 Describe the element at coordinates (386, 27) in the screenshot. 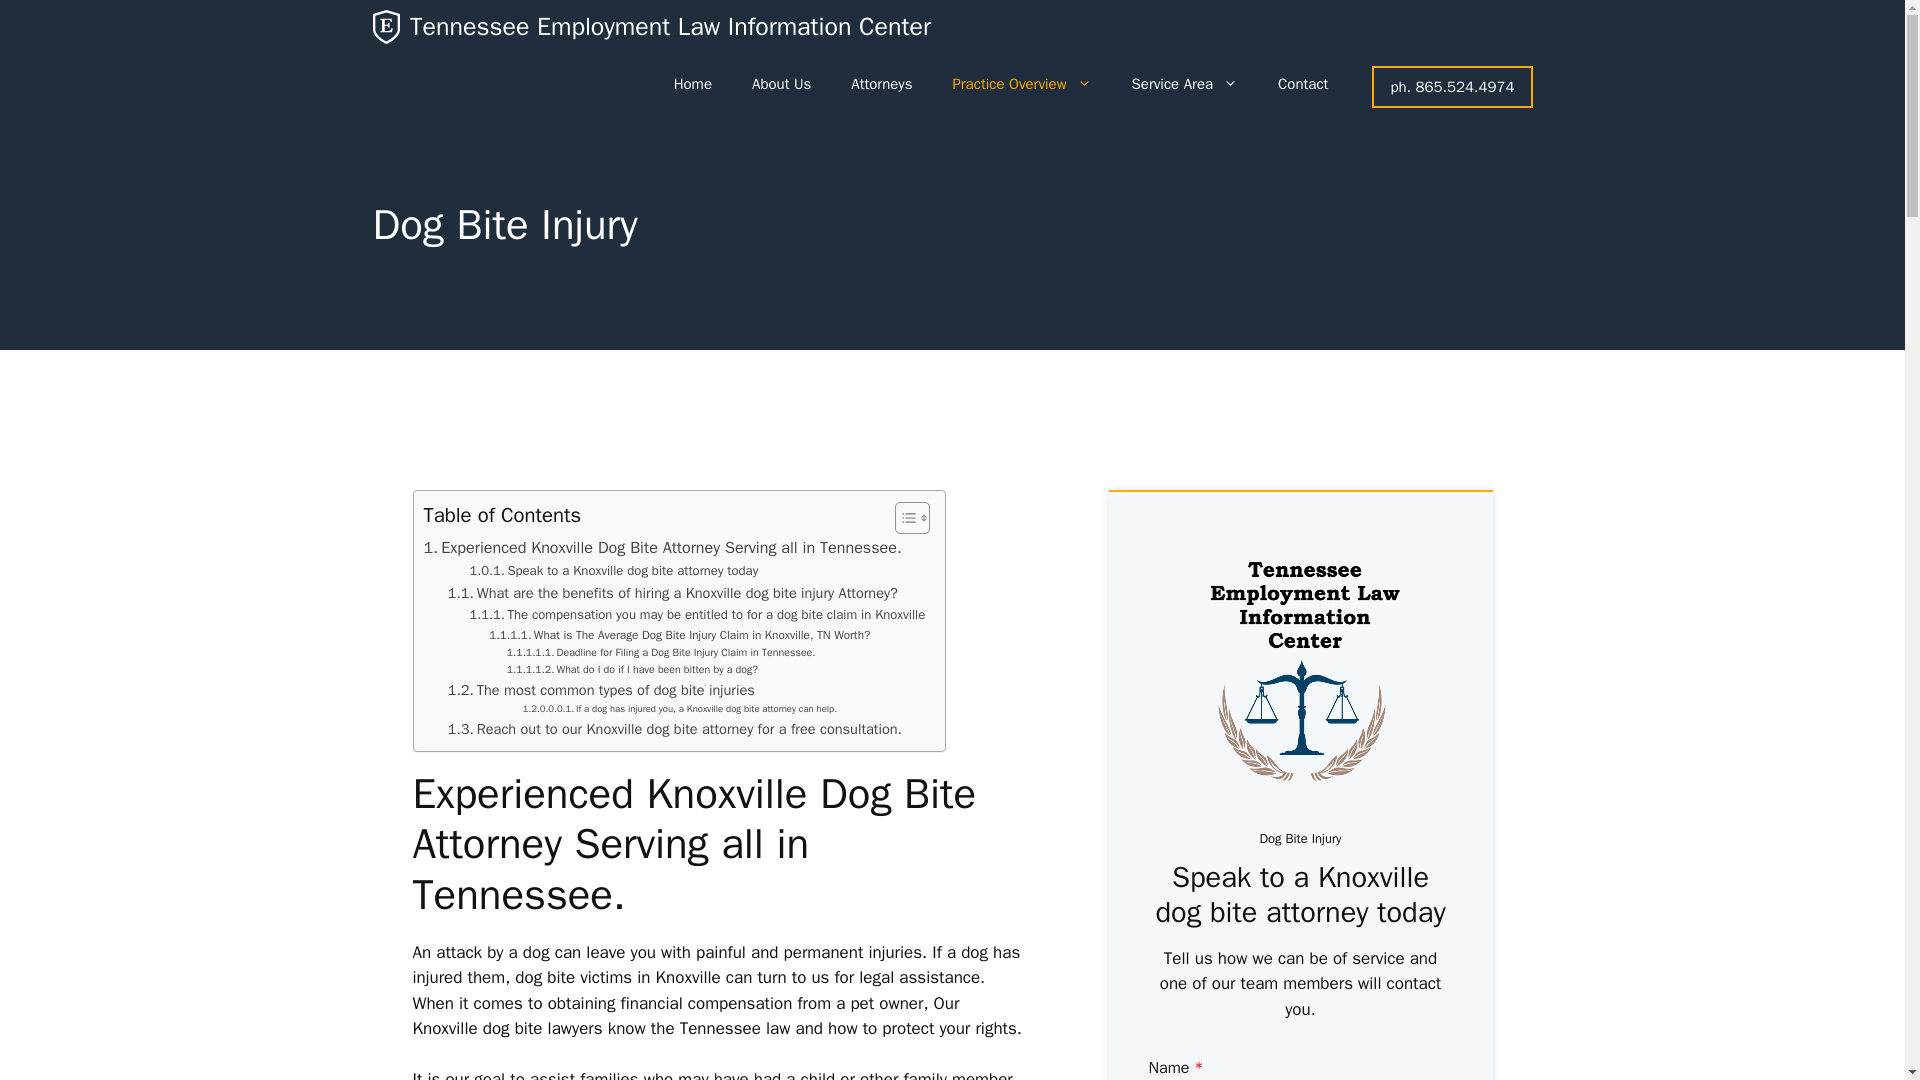

I see `Tennessee Employment Law Information Center` at that location.